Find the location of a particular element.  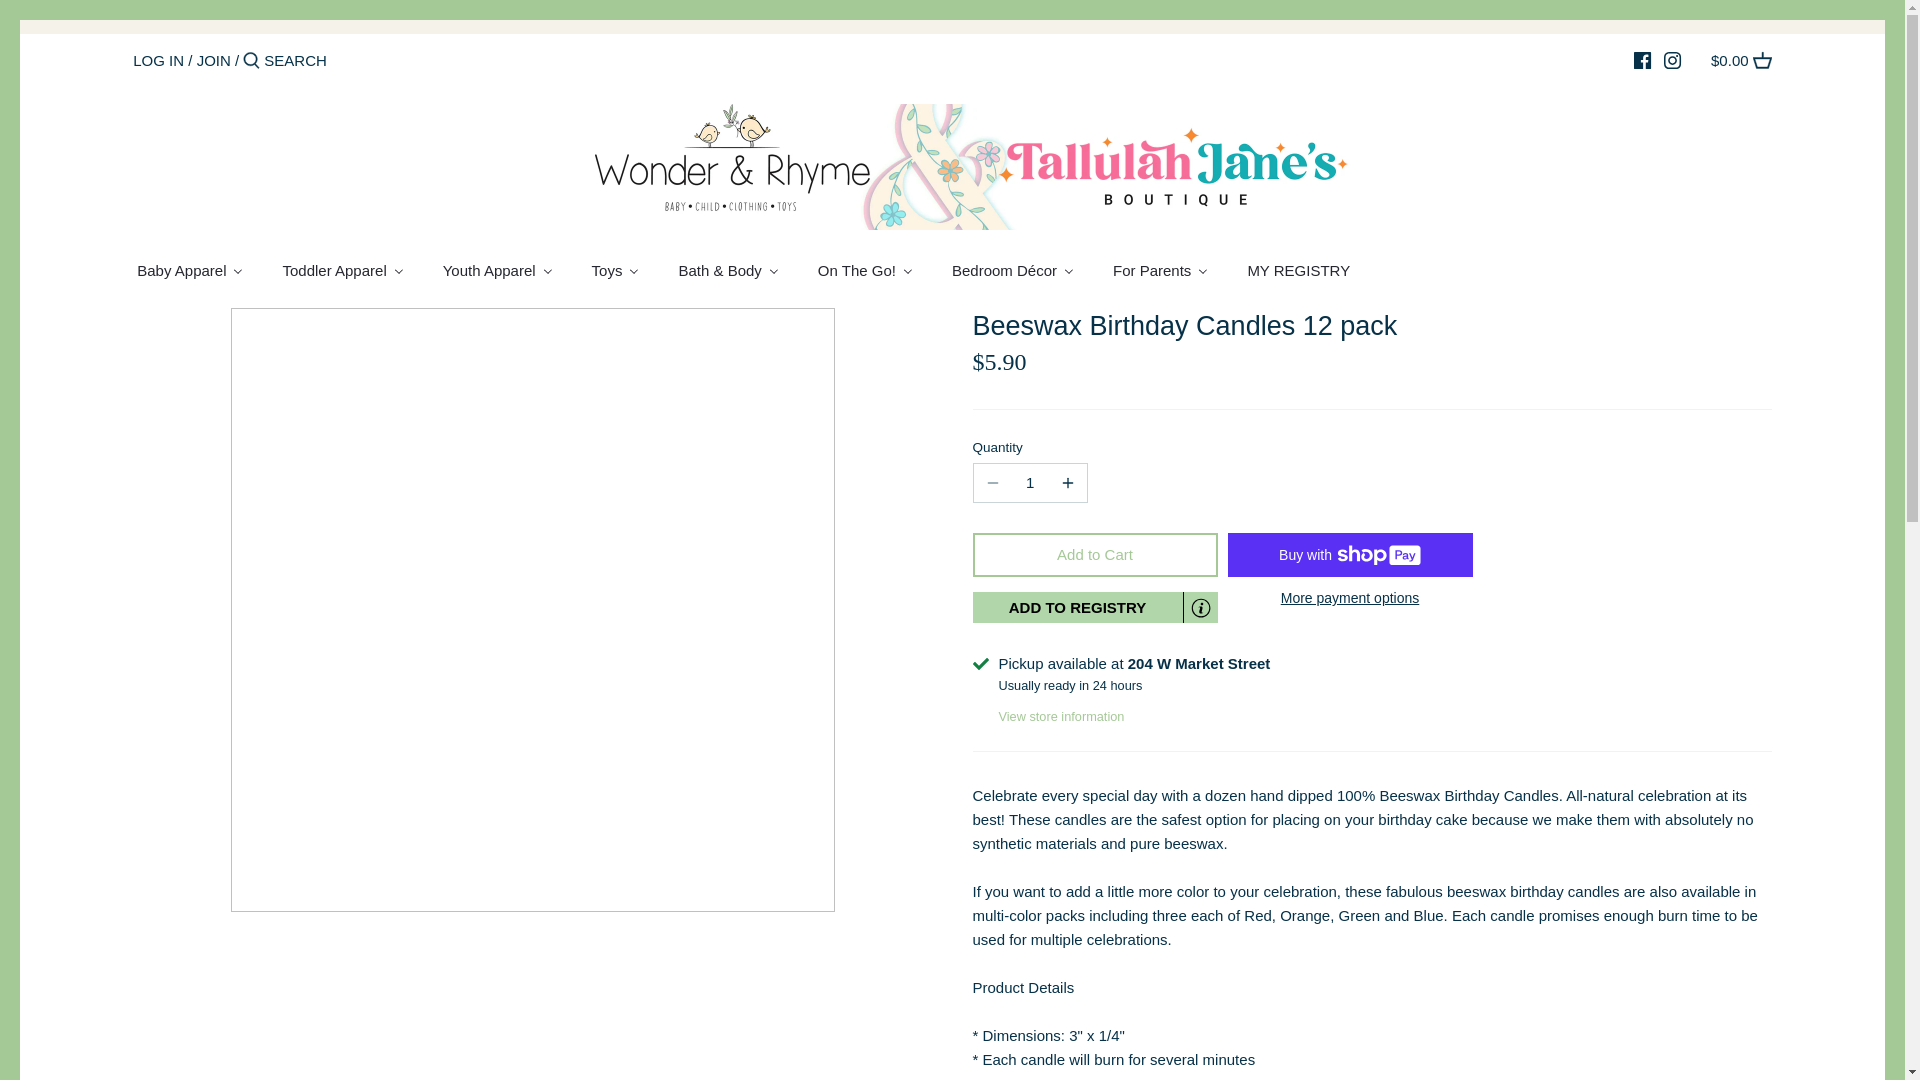

JOIN is located at coordinates (214, 60).